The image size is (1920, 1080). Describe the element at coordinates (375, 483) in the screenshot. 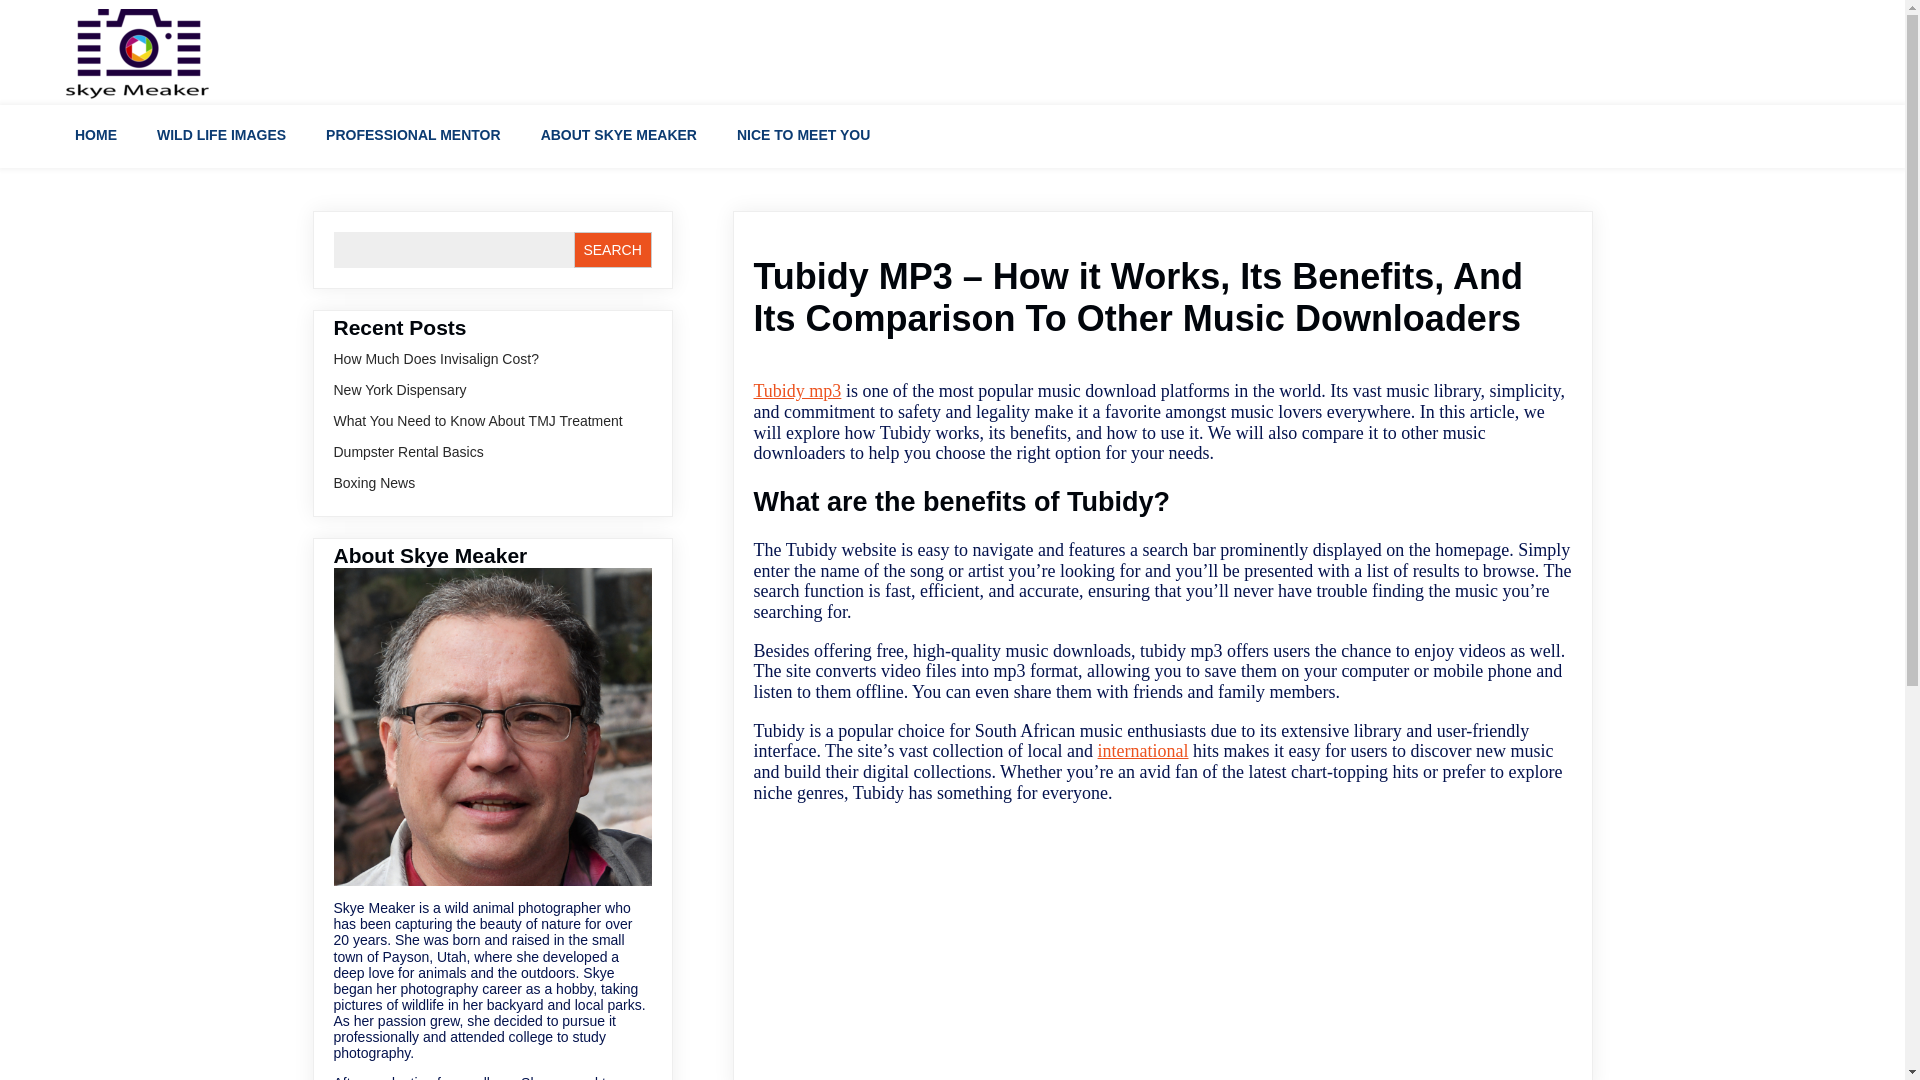

I see `Boxing News` at that location.